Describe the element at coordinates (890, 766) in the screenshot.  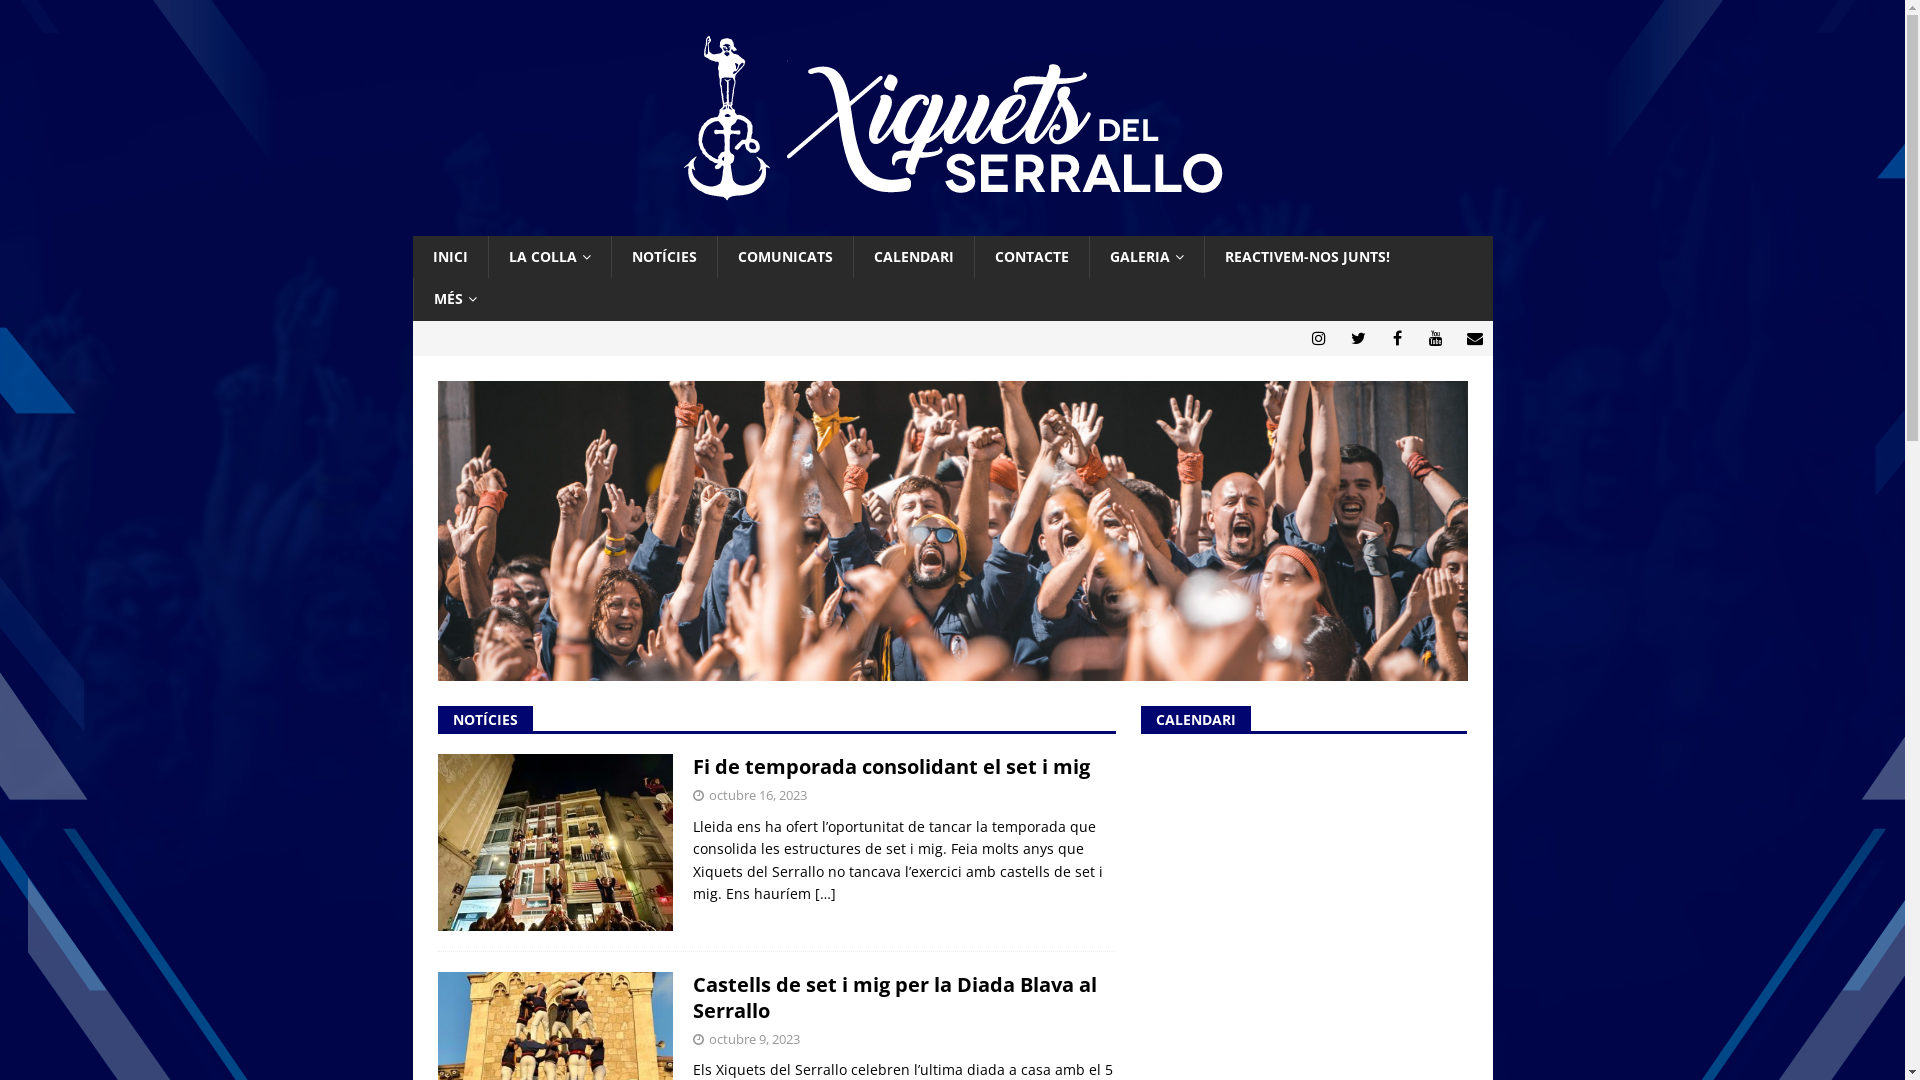
I see `Fi de temporada consolidant el set i mig` at that location.